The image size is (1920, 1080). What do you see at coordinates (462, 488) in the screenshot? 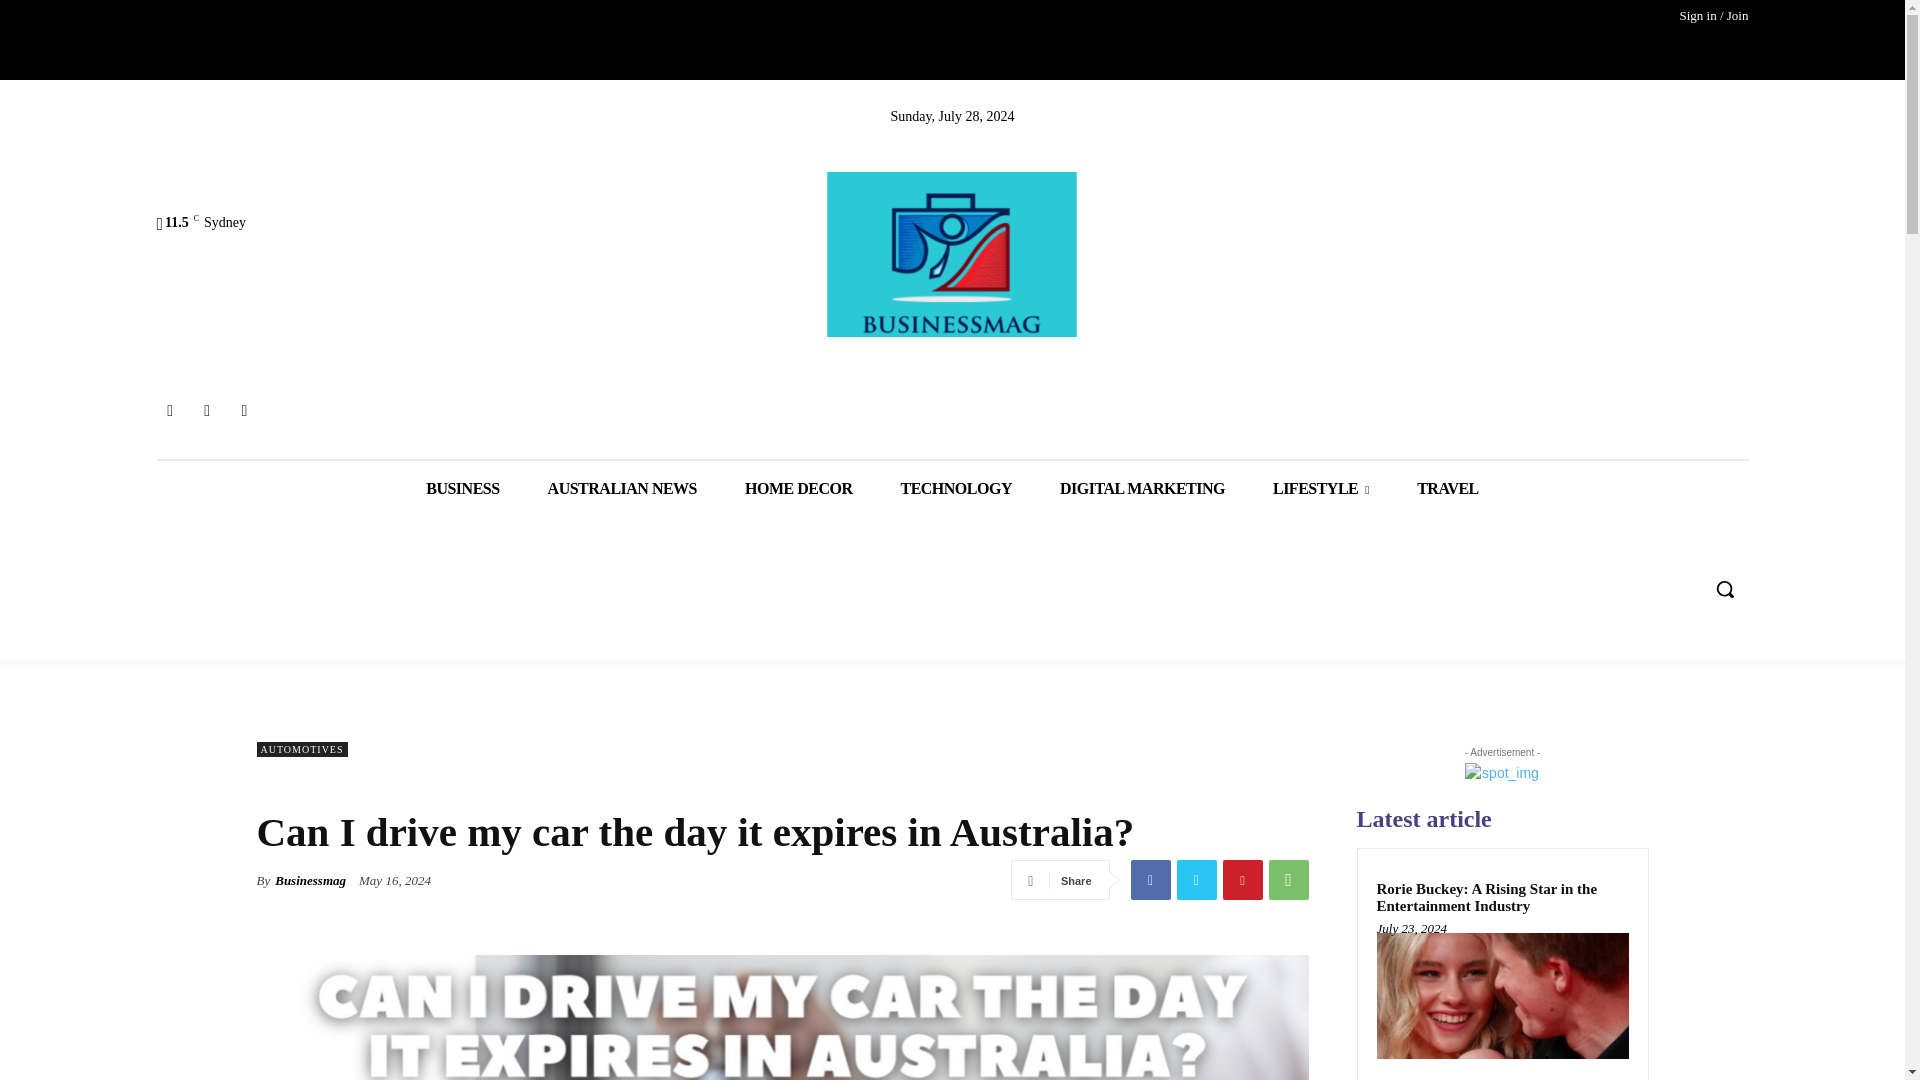
I see `BUSINESS` at bounding box center [462, 488].